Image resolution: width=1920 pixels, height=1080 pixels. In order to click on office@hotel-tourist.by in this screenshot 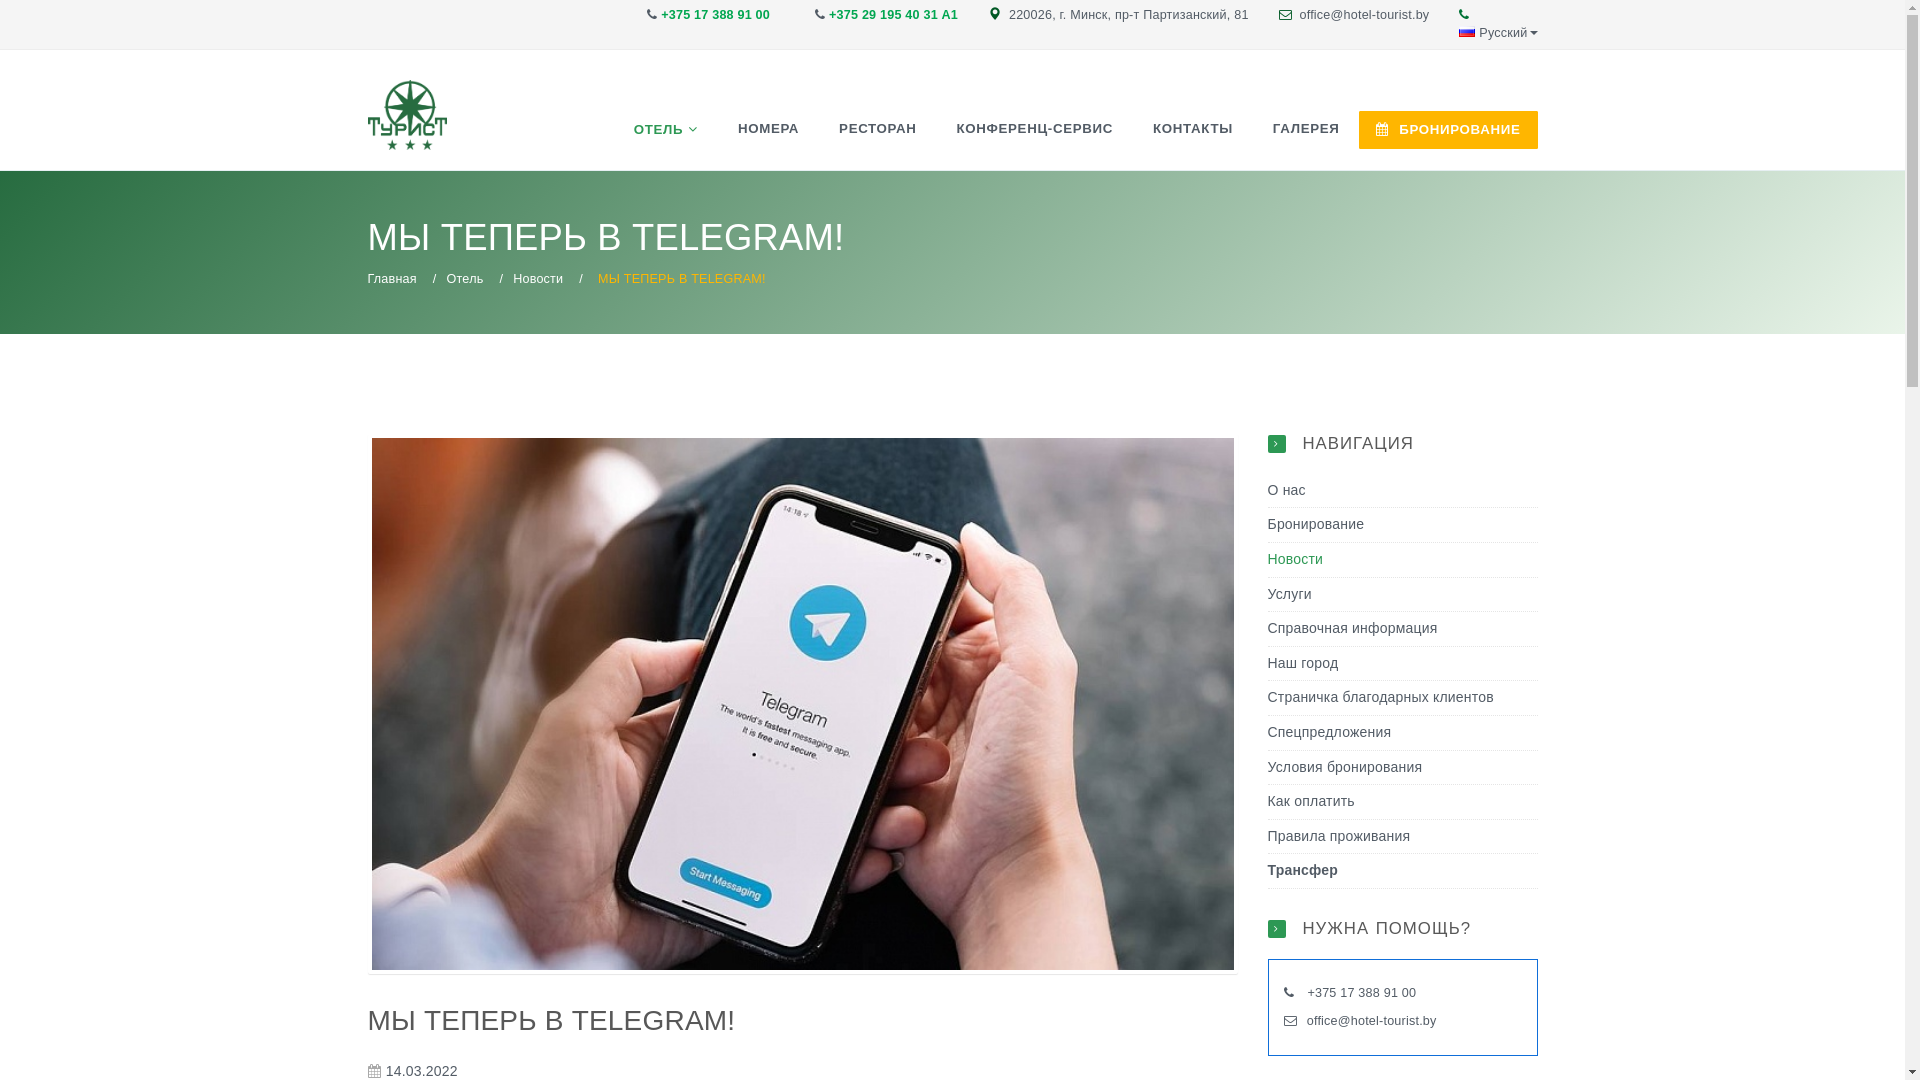, I will do `click(1365, 15)`.